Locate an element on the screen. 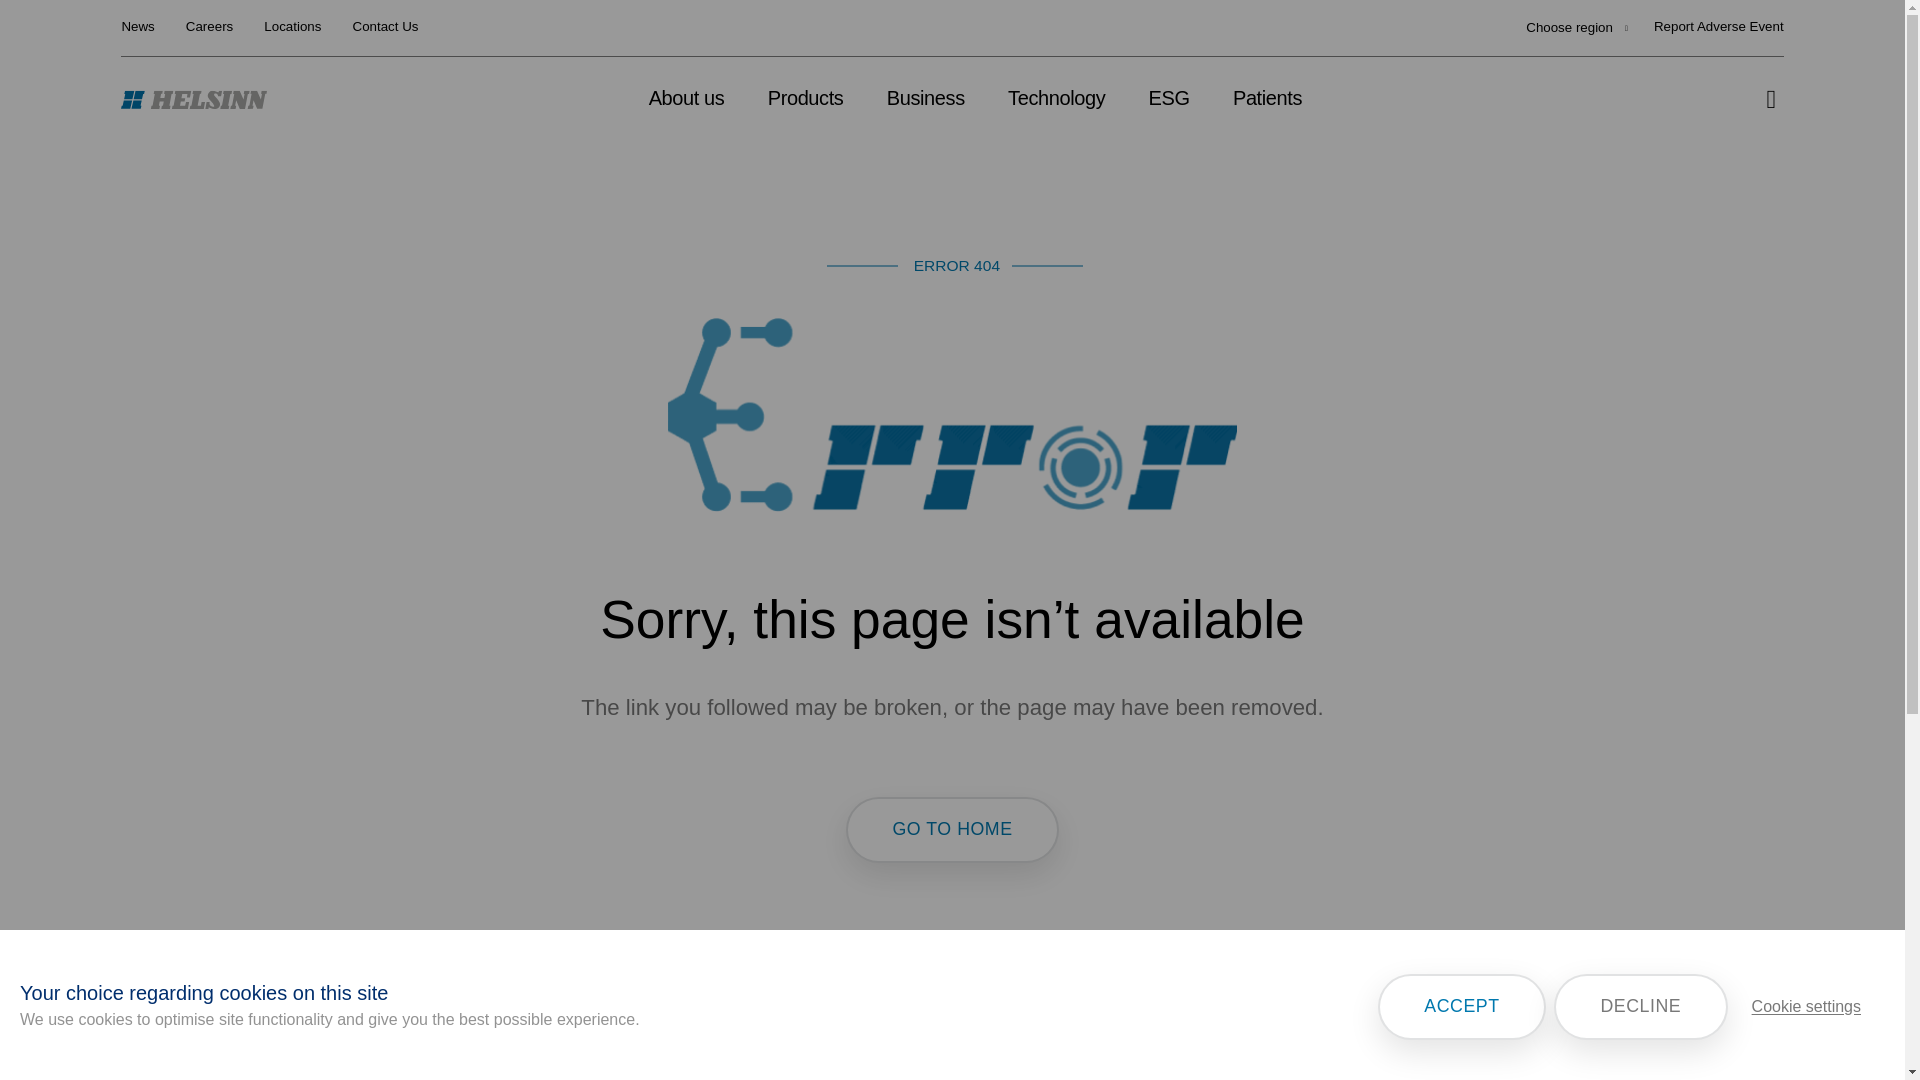 The width and height of the screenshot is (1920, 1080). Report Adverse Event is located at coordinates (1718, 28).